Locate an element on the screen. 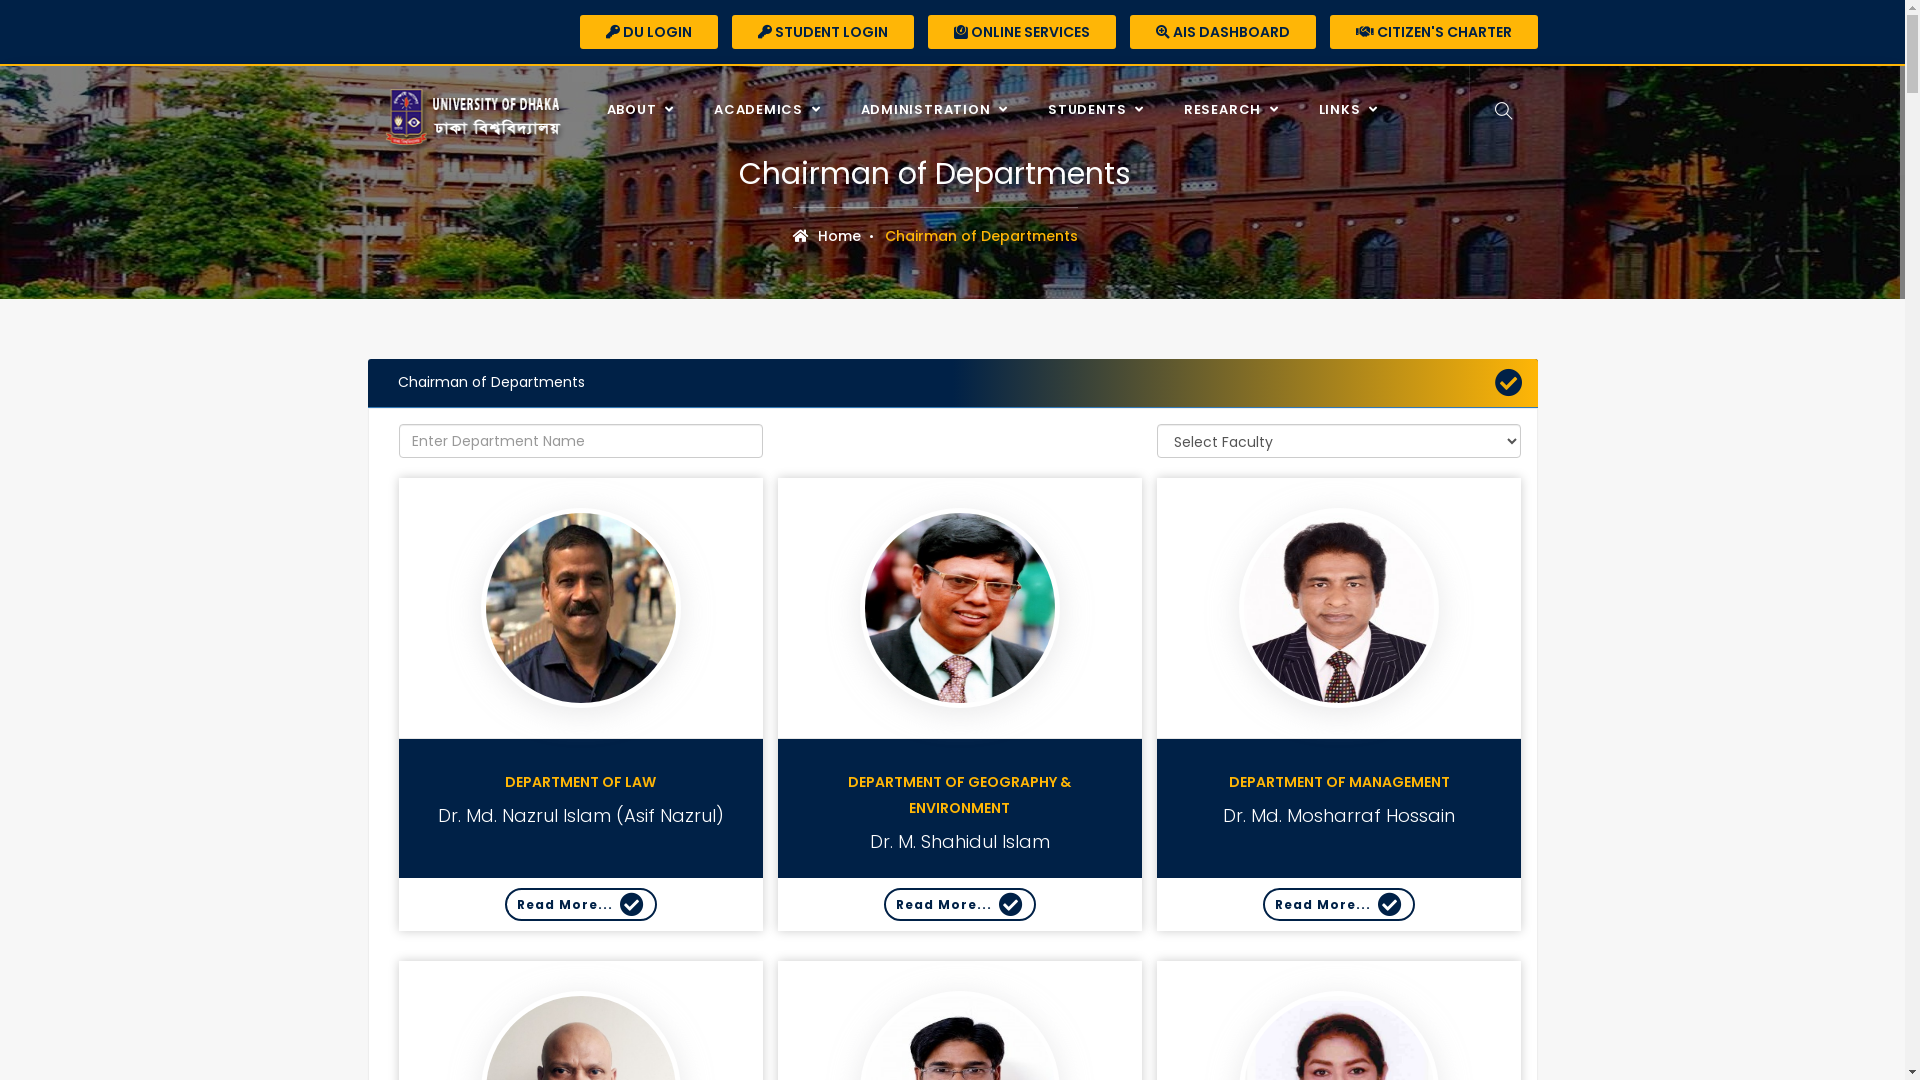  ACADEMICS is located at coordinates (772, 110).